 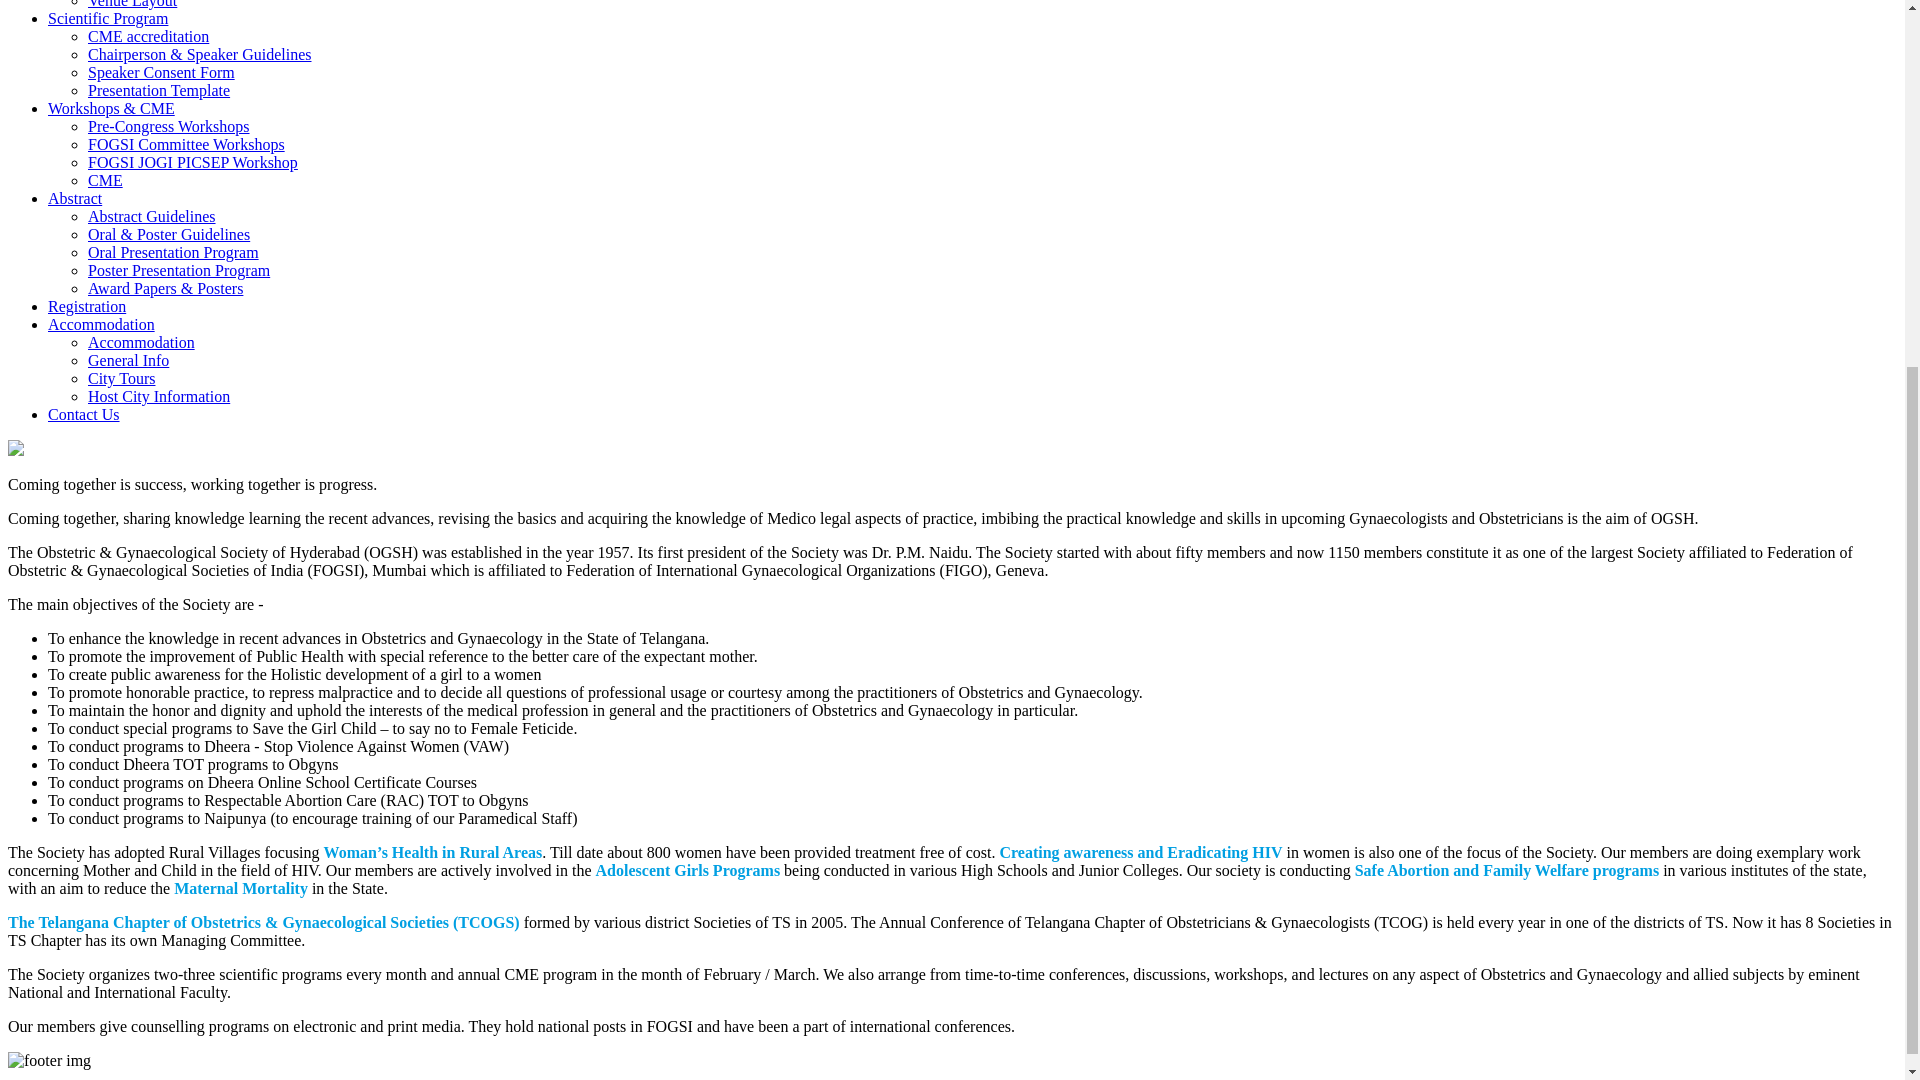 What do you see at coordinates (74, 198) in the screenshot?
I see `Abstract` at bounding box center [74, 198].